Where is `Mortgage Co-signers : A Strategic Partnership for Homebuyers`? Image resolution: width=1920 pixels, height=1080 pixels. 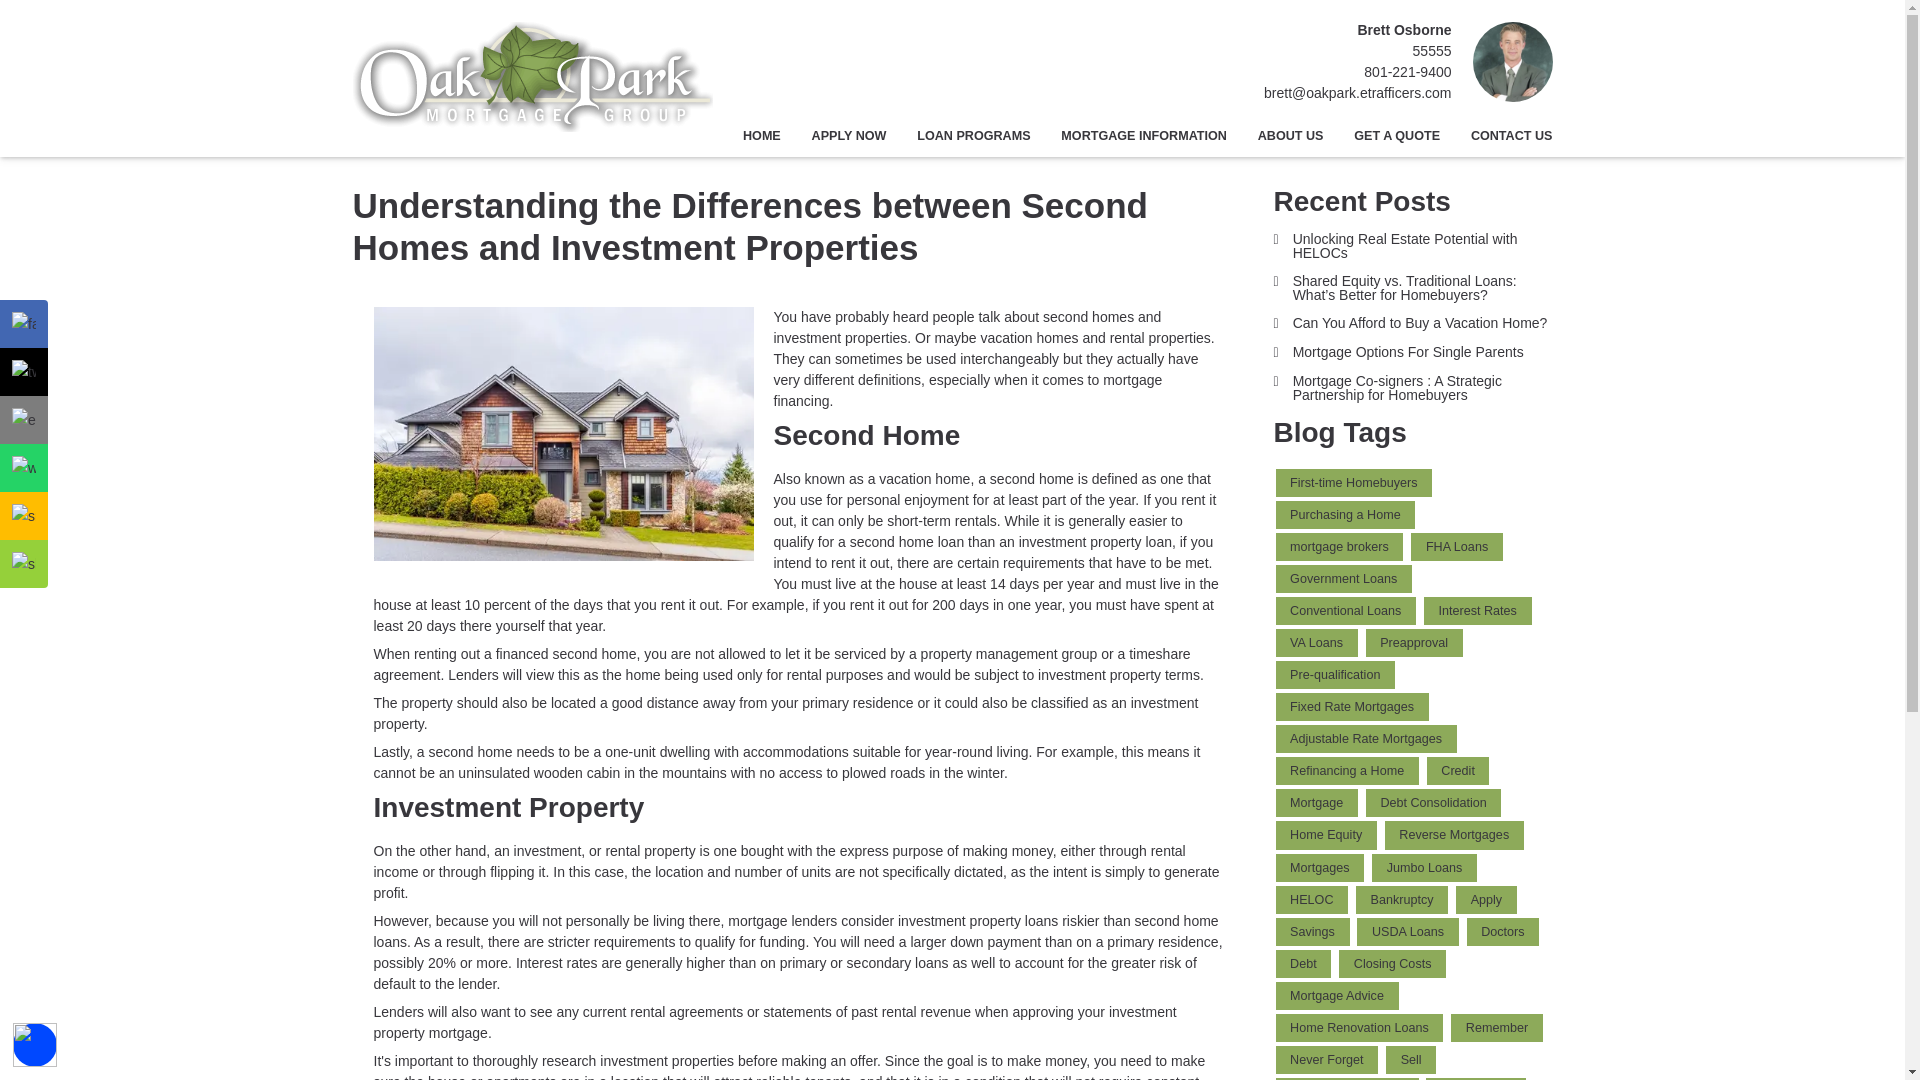 Mortgage Co-signers : A Strategic Partnership for Homebuyers is located at coordinates (1414, 387).